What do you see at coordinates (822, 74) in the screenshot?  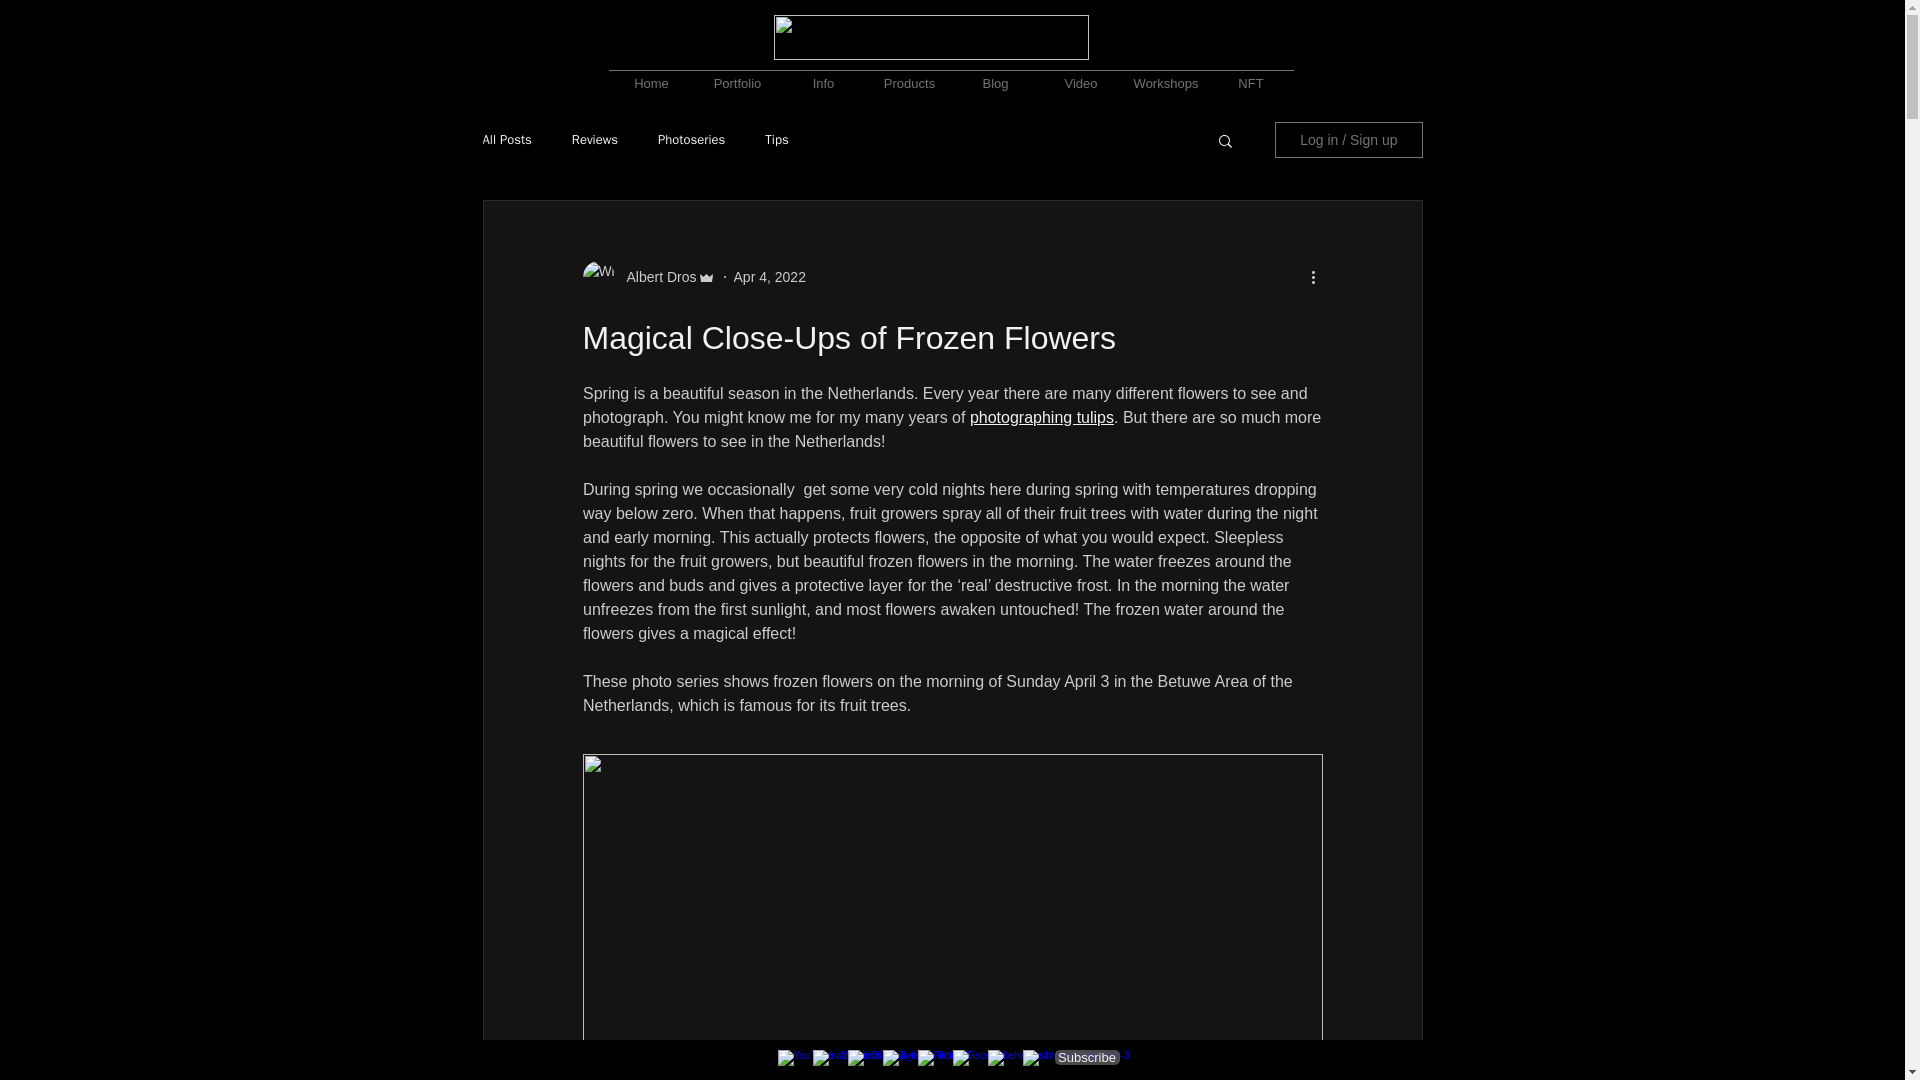 I see `Info` at bounding box center [822, 74].